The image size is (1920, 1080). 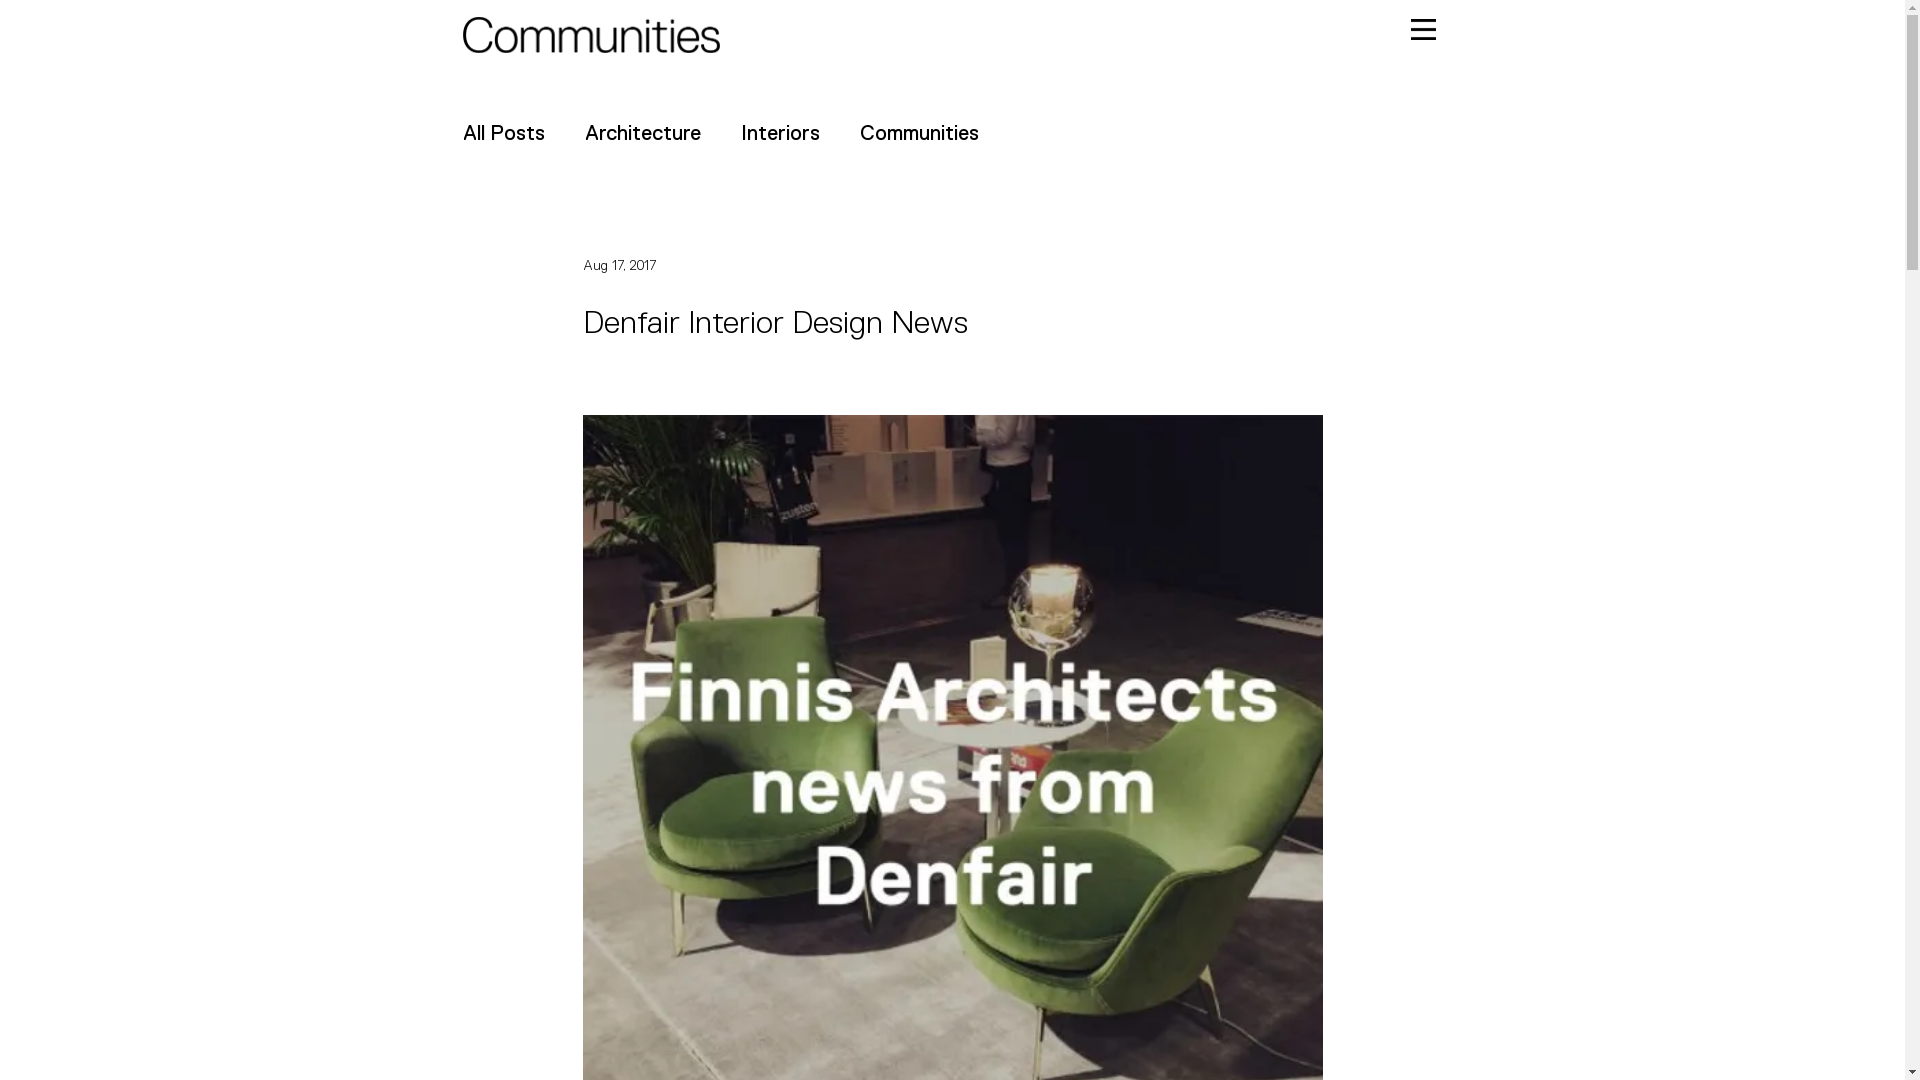 What do you see at coordinates (503, 133) in the screenshot?
I see `All Posts` at bounding box center [503, 133].